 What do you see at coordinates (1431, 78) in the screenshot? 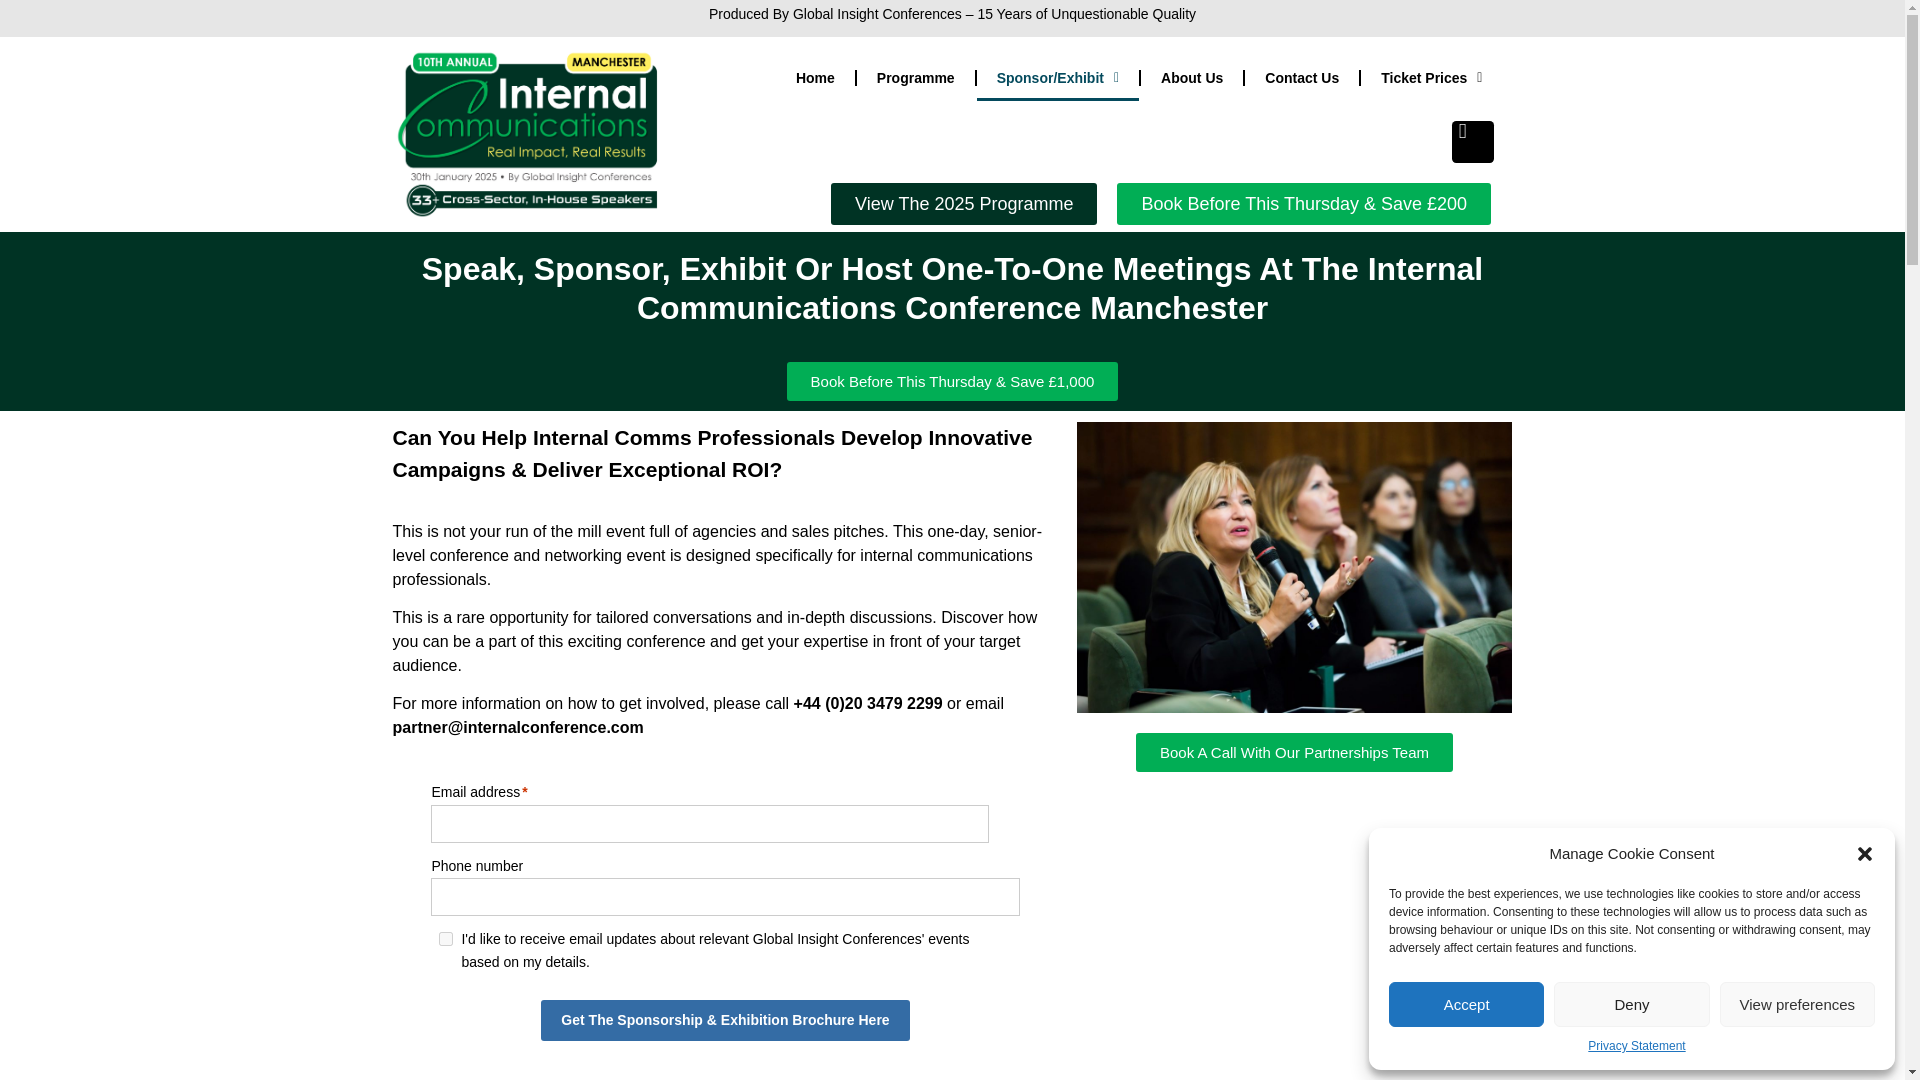
I see `Ticket Prices` at bounding box center [1431, 78].